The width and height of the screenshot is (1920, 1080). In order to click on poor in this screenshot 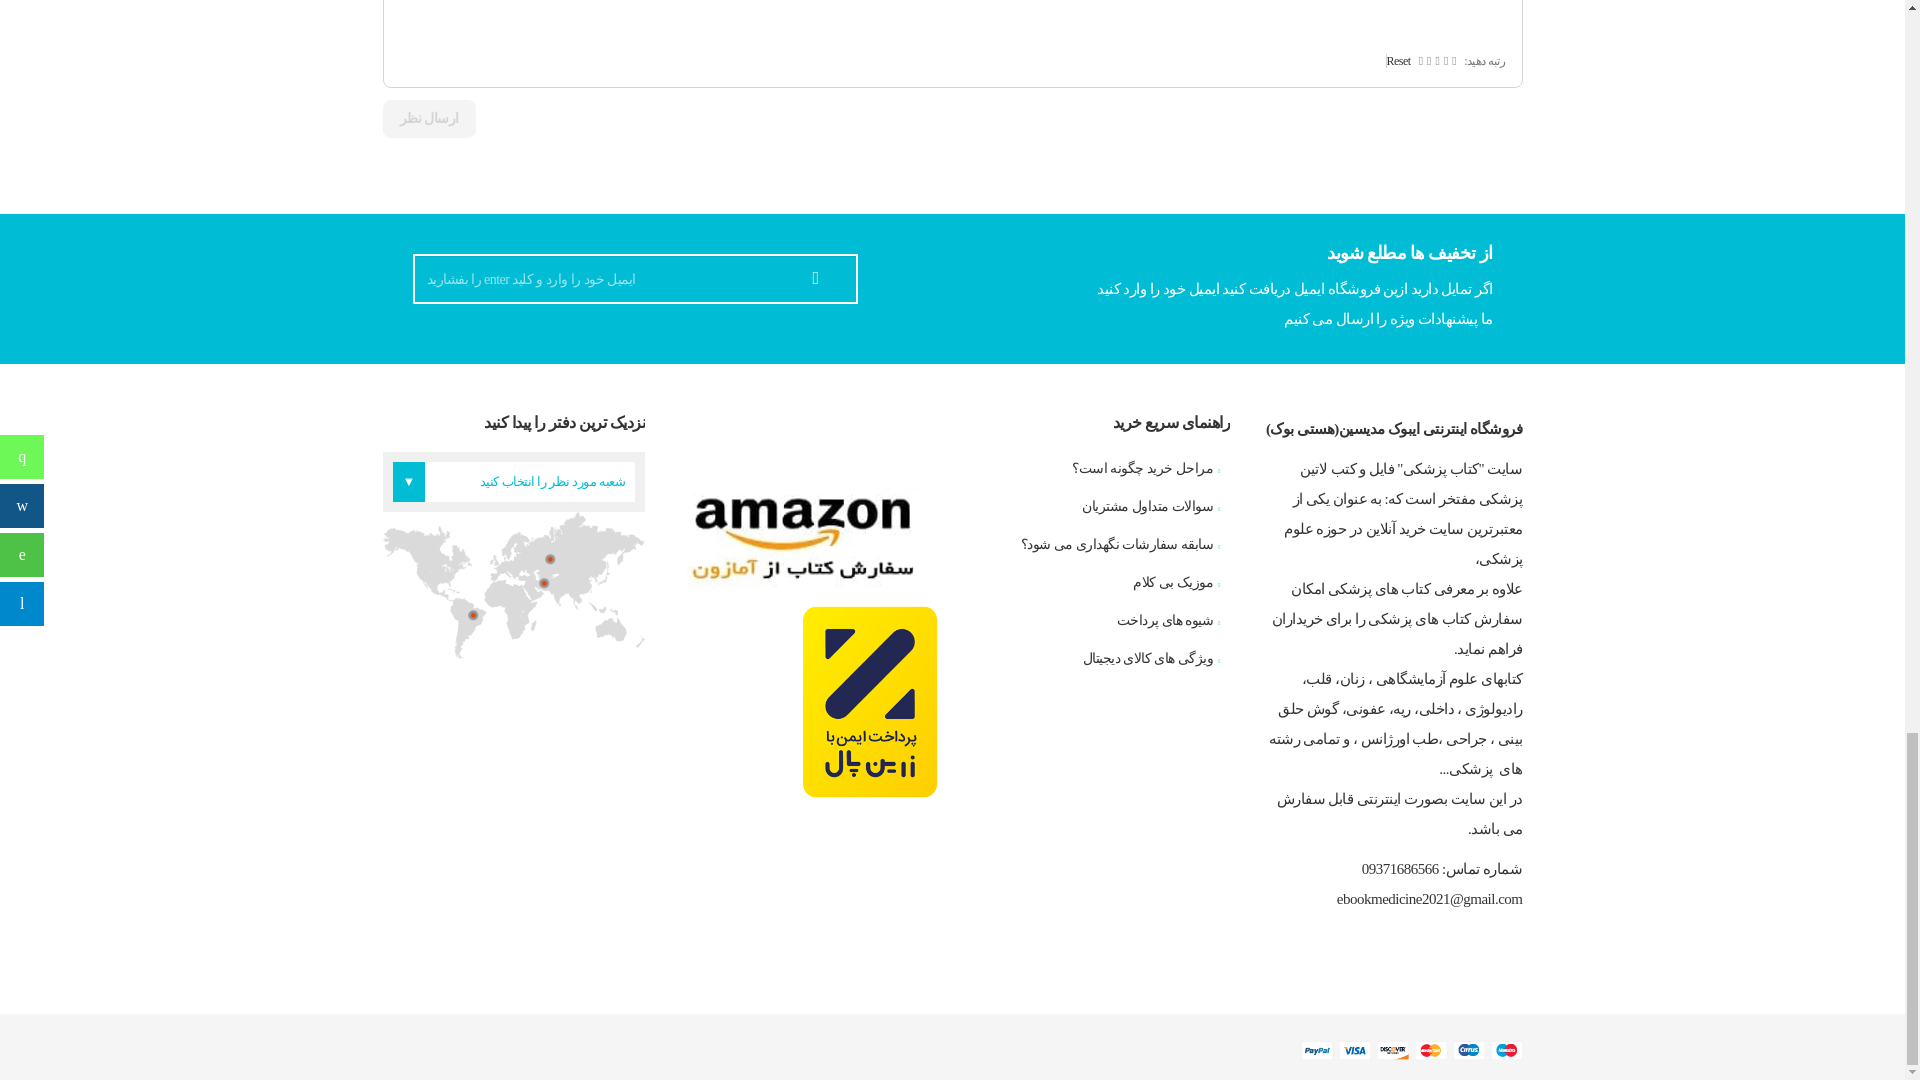, I will do `click(1445, 60)`.